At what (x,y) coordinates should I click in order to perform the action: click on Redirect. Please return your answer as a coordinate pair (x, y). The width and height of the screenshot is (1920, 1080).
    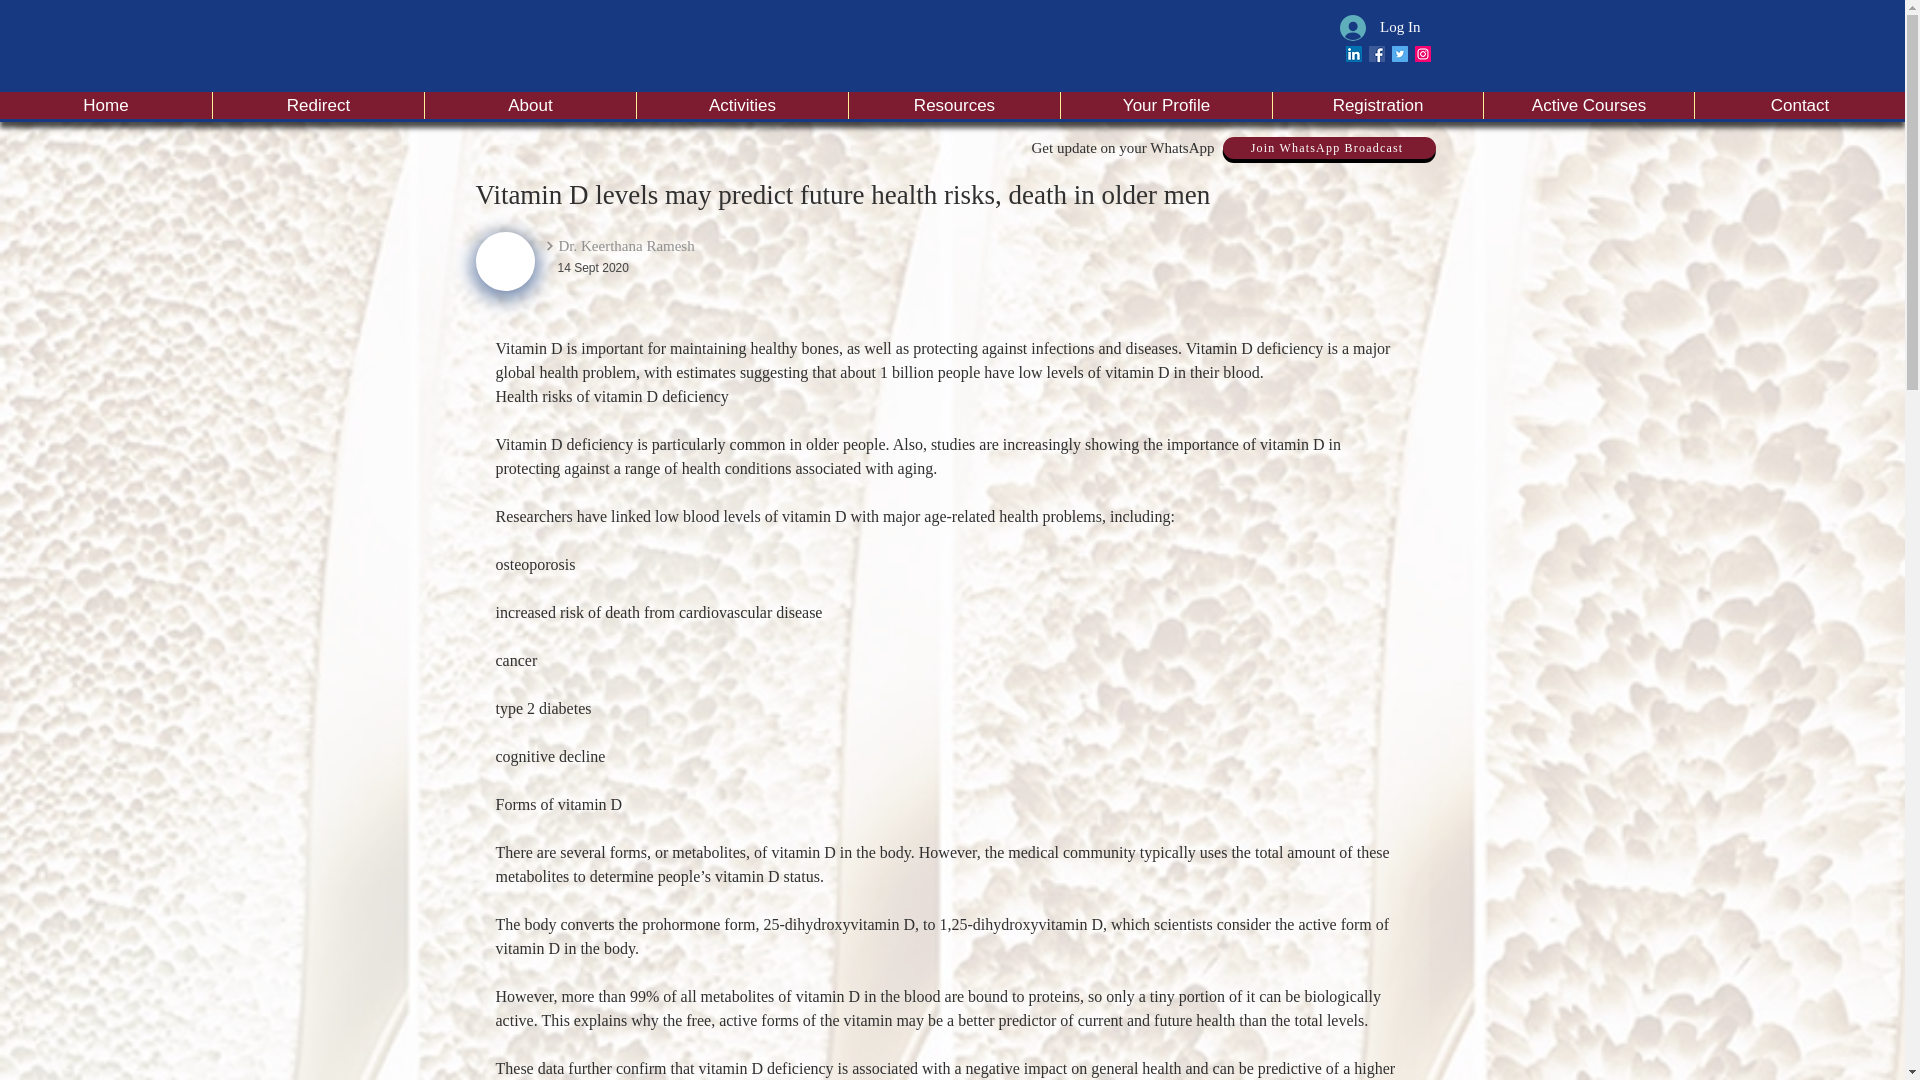
    Looking at the image, I should click on (318, 104).